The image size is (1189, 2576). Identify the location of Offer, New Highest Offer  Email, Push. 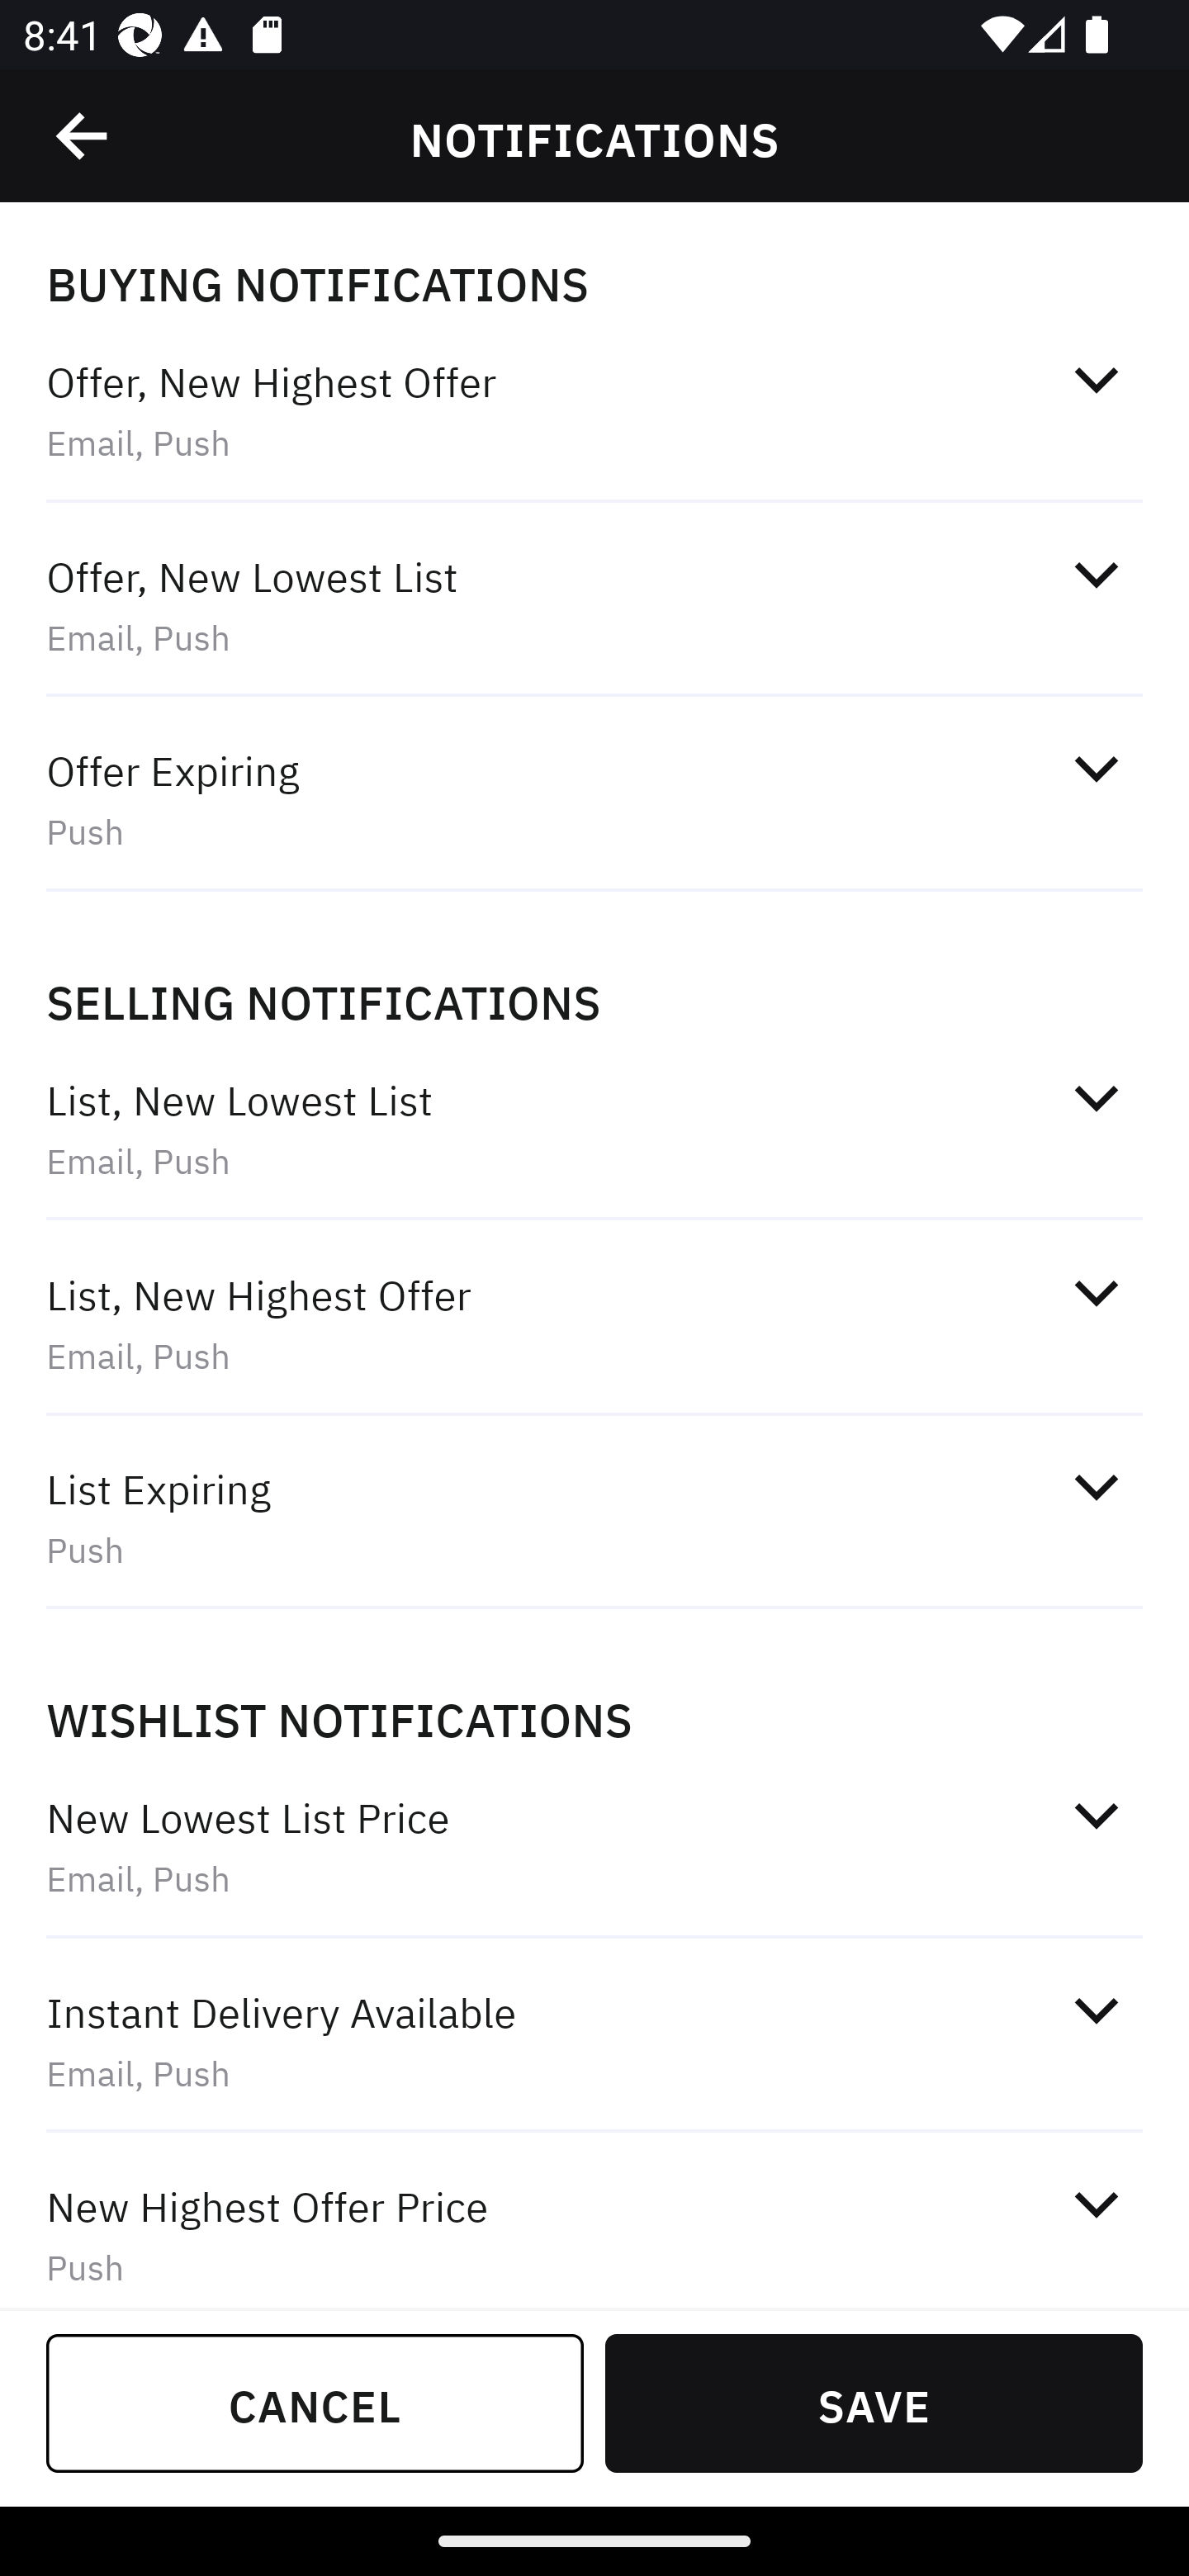
(594, 410).